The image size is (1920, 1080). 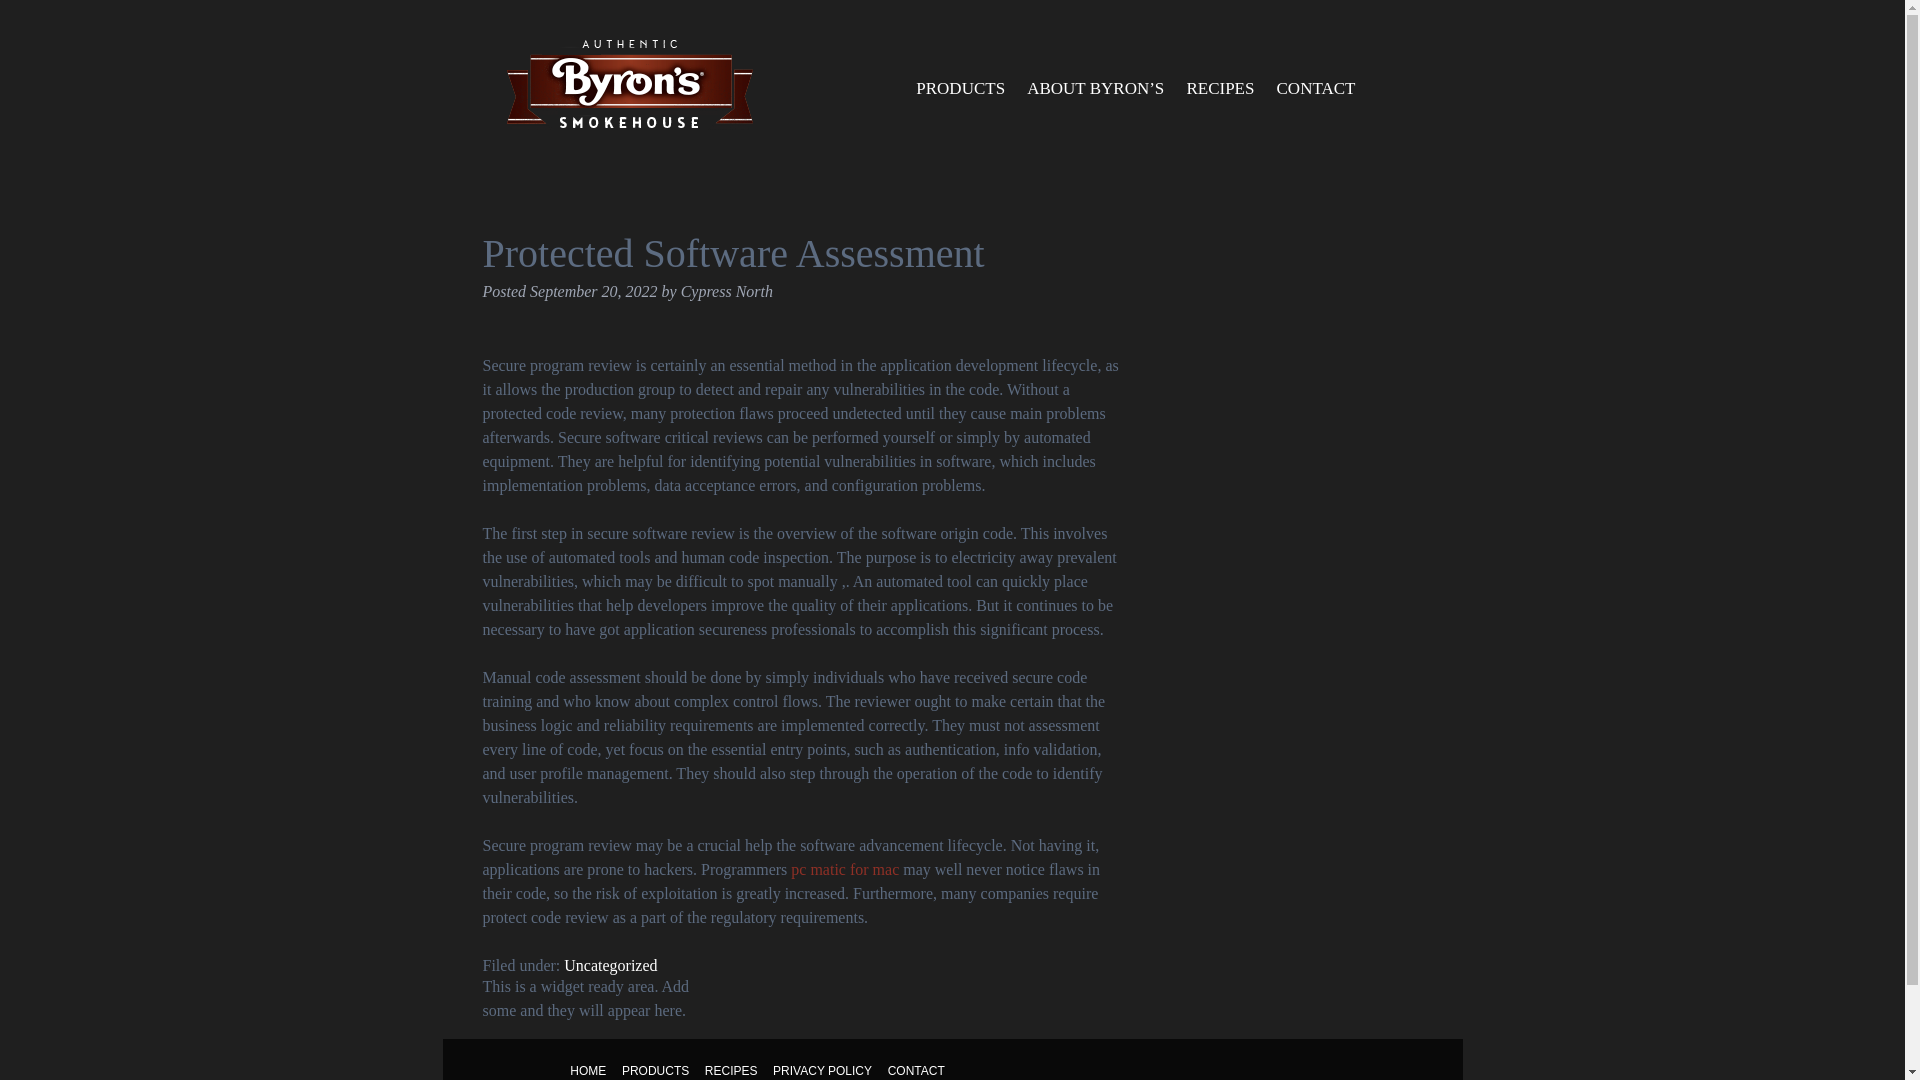 I want to click on Uncategorized, so click(x=610, y=965).